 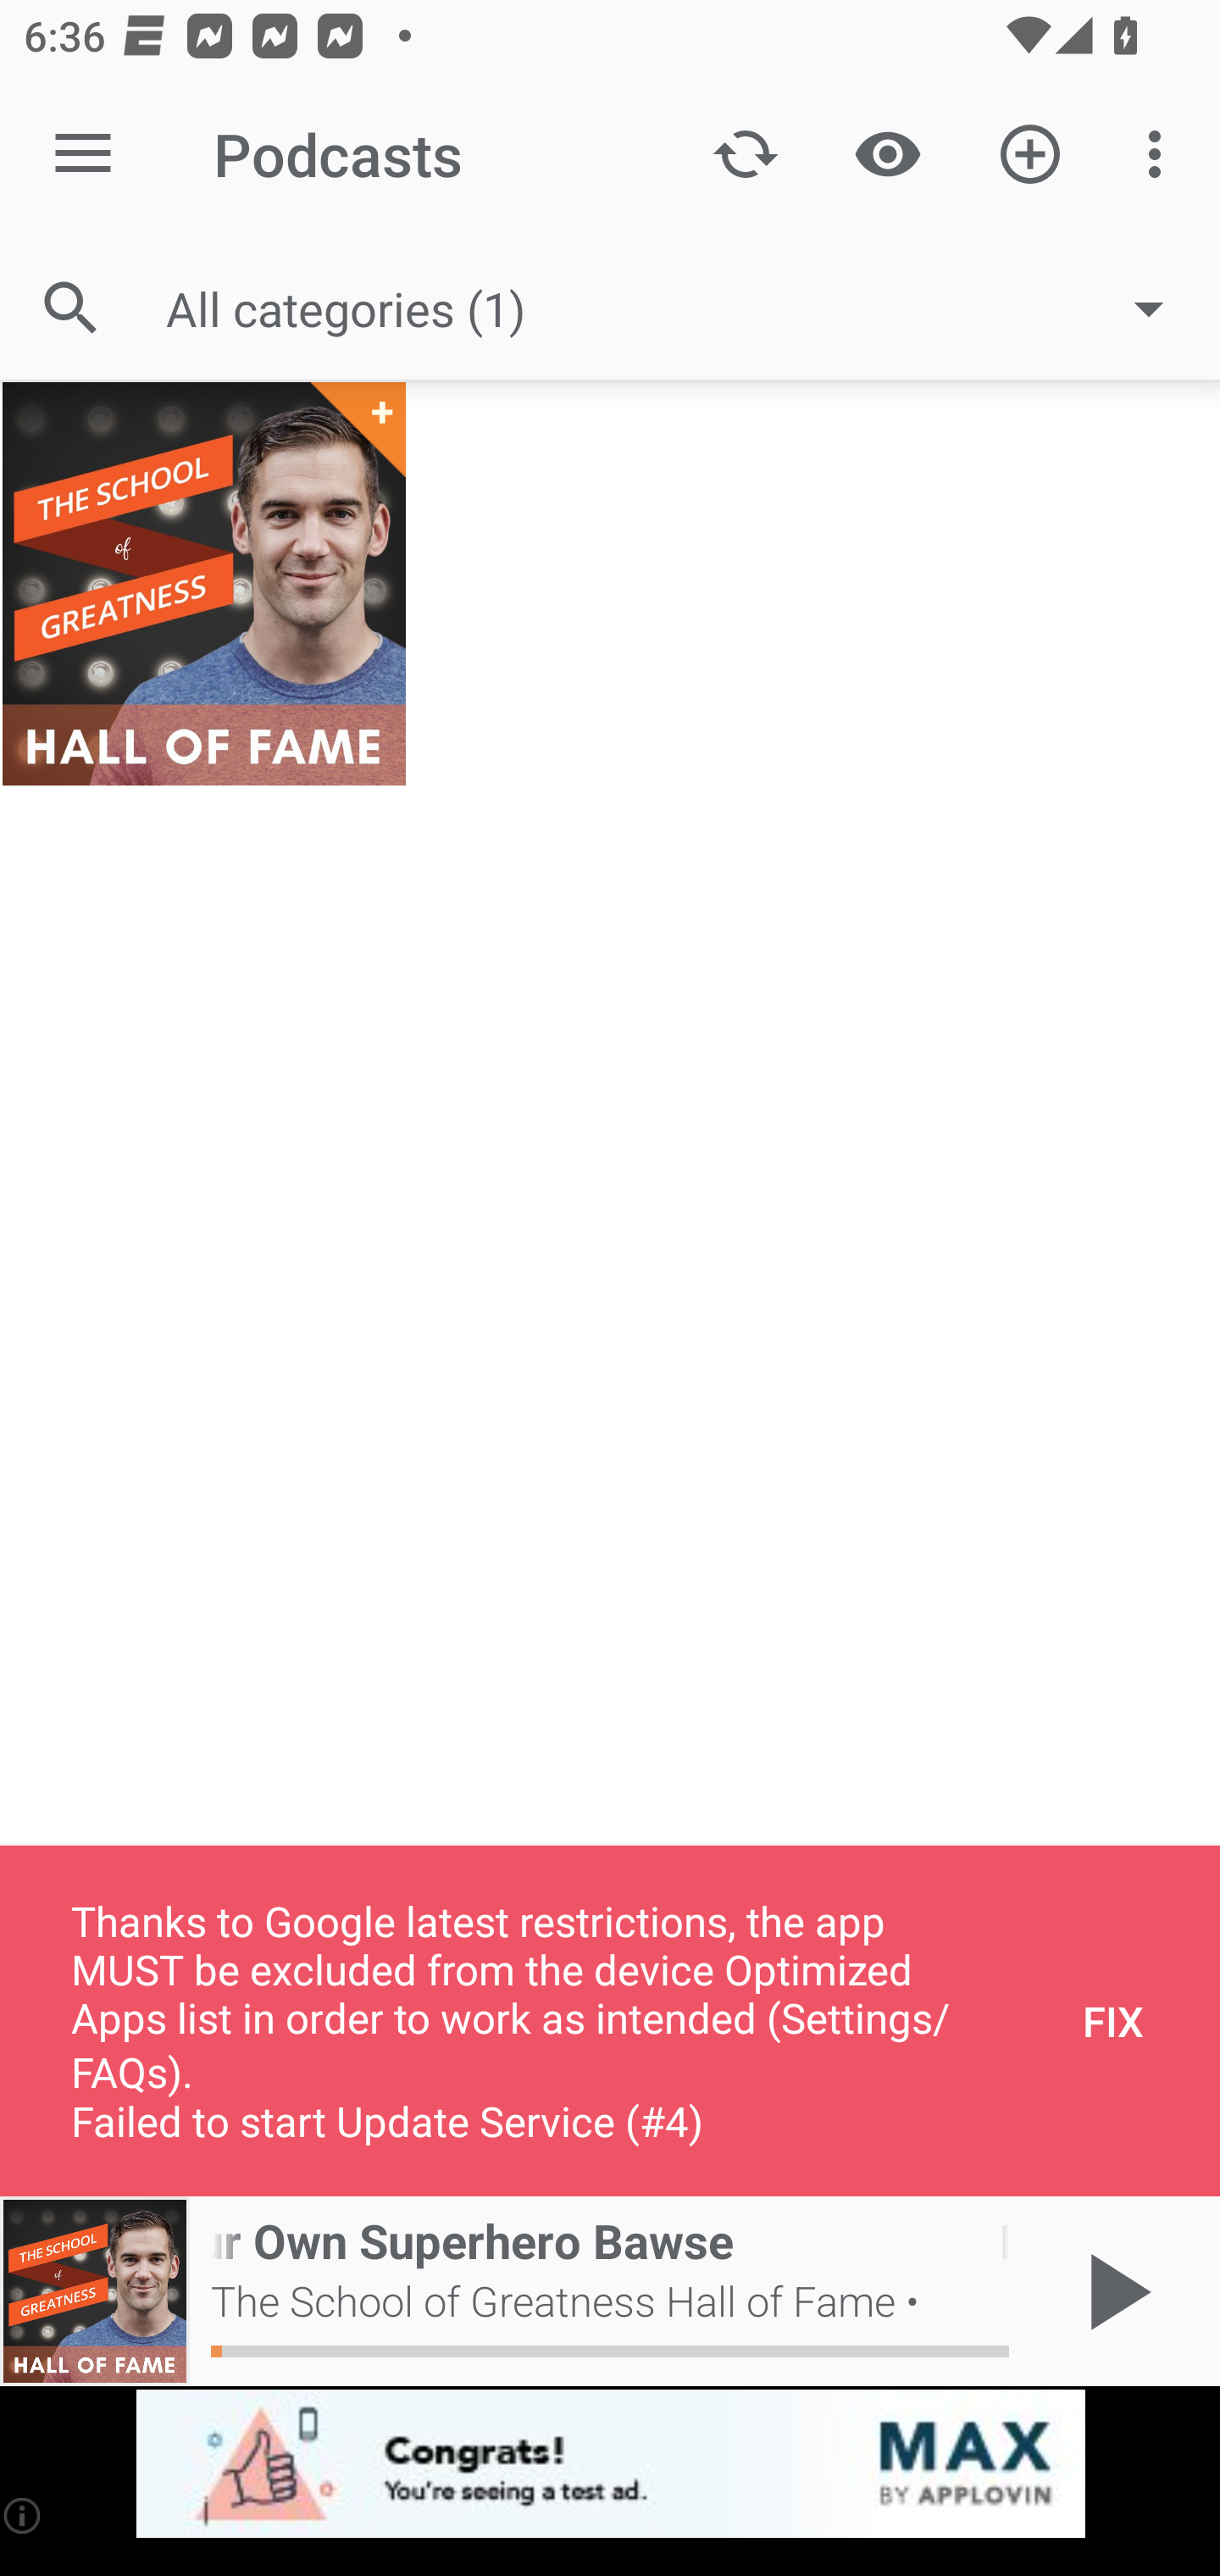 What do you see at coordinates (83, 154) in the screenshot?
I see `Open navigation sidebar` at bounding box center [83, 154].